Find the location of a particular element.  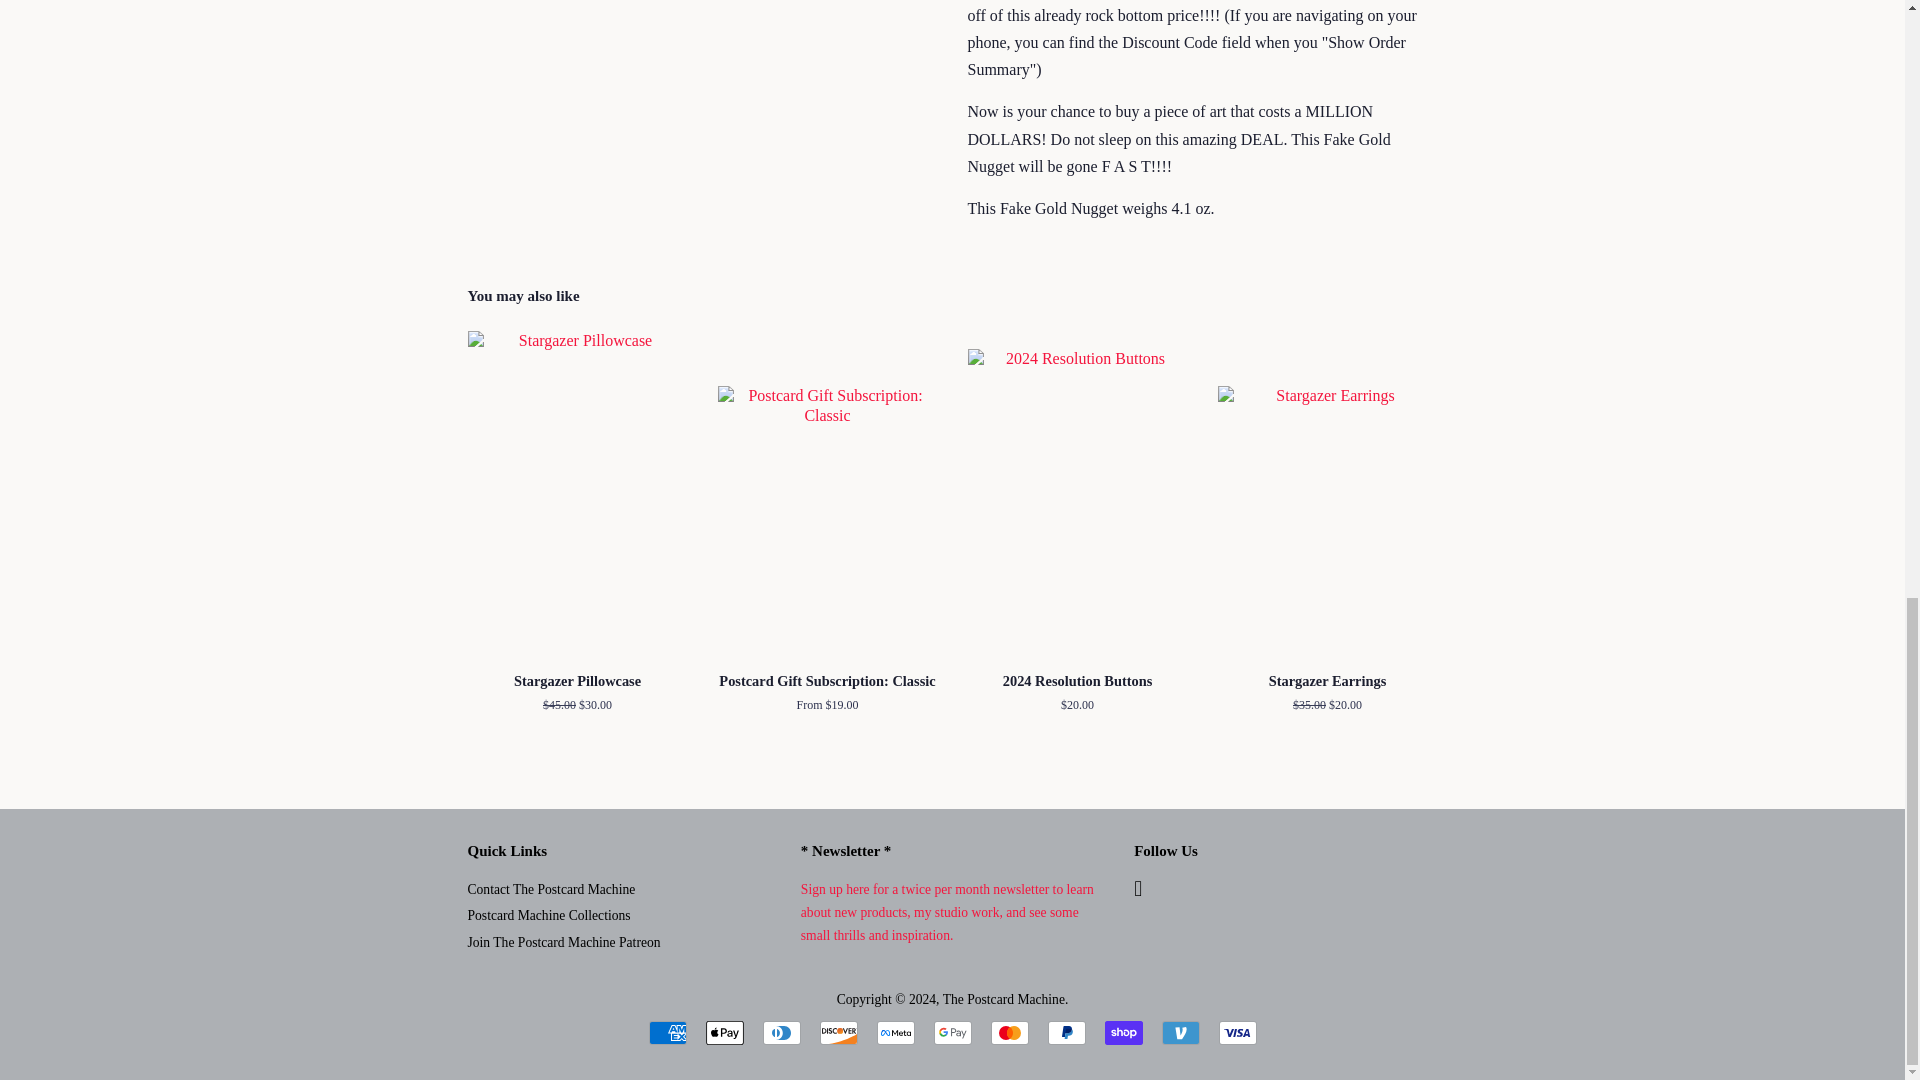

Diners Club is located at coordinates (781, 1032).